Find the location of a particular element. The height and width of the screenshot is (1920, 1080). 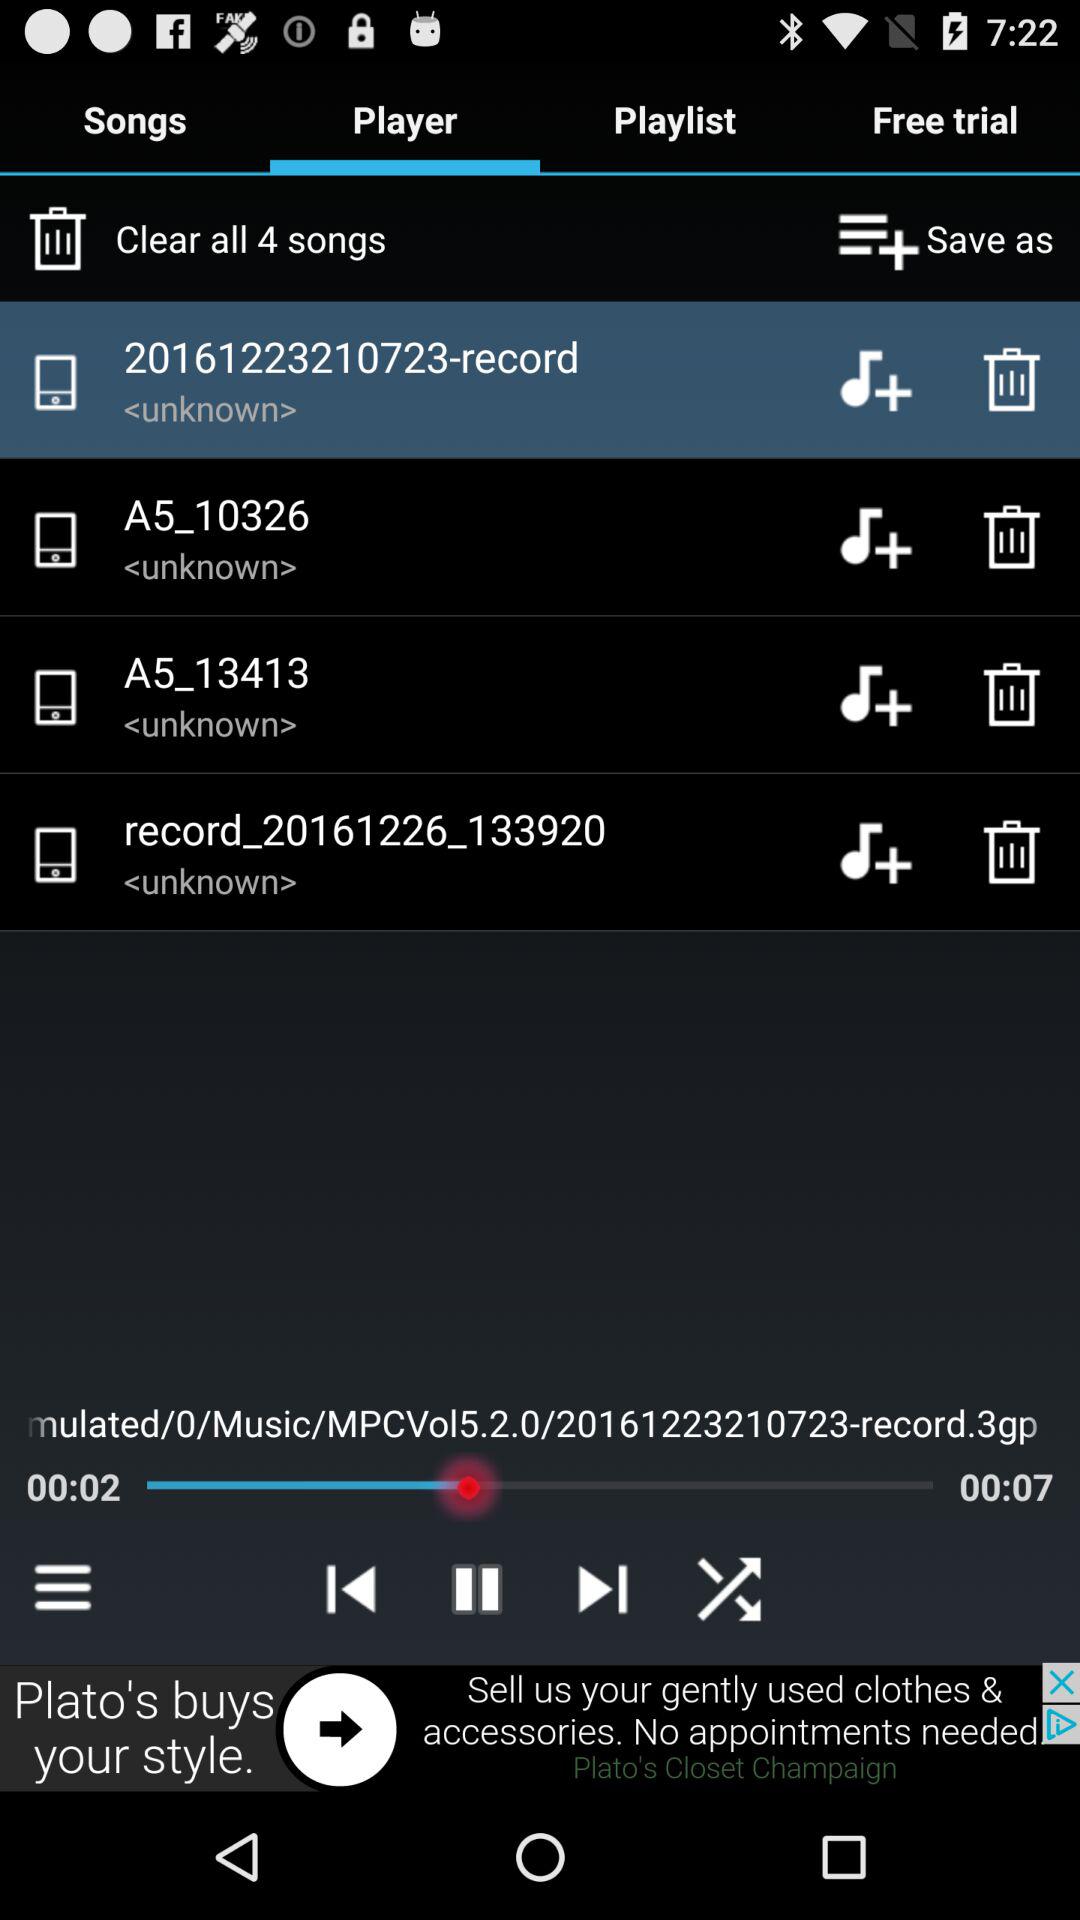

play song is located at coordinates (891, 852).